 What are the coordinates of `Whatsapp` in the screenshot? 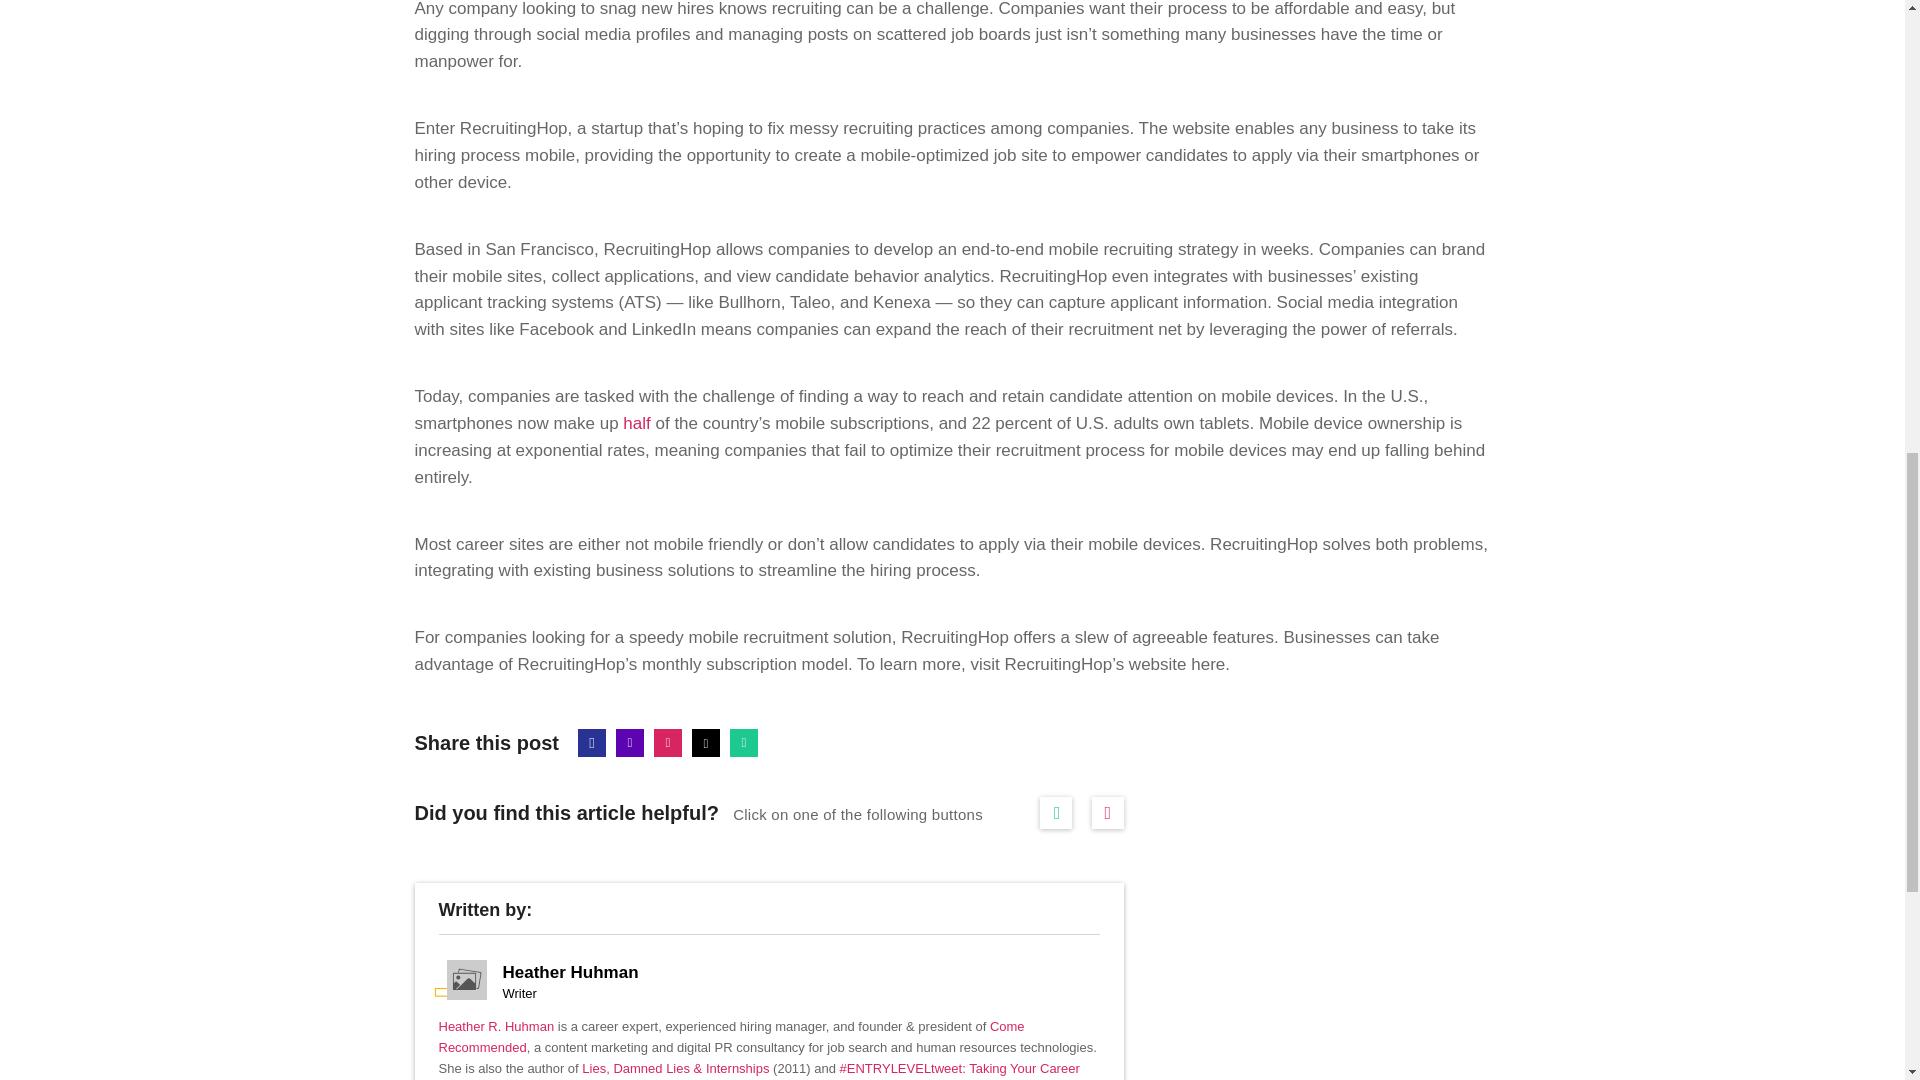 It's located at (744, 743).